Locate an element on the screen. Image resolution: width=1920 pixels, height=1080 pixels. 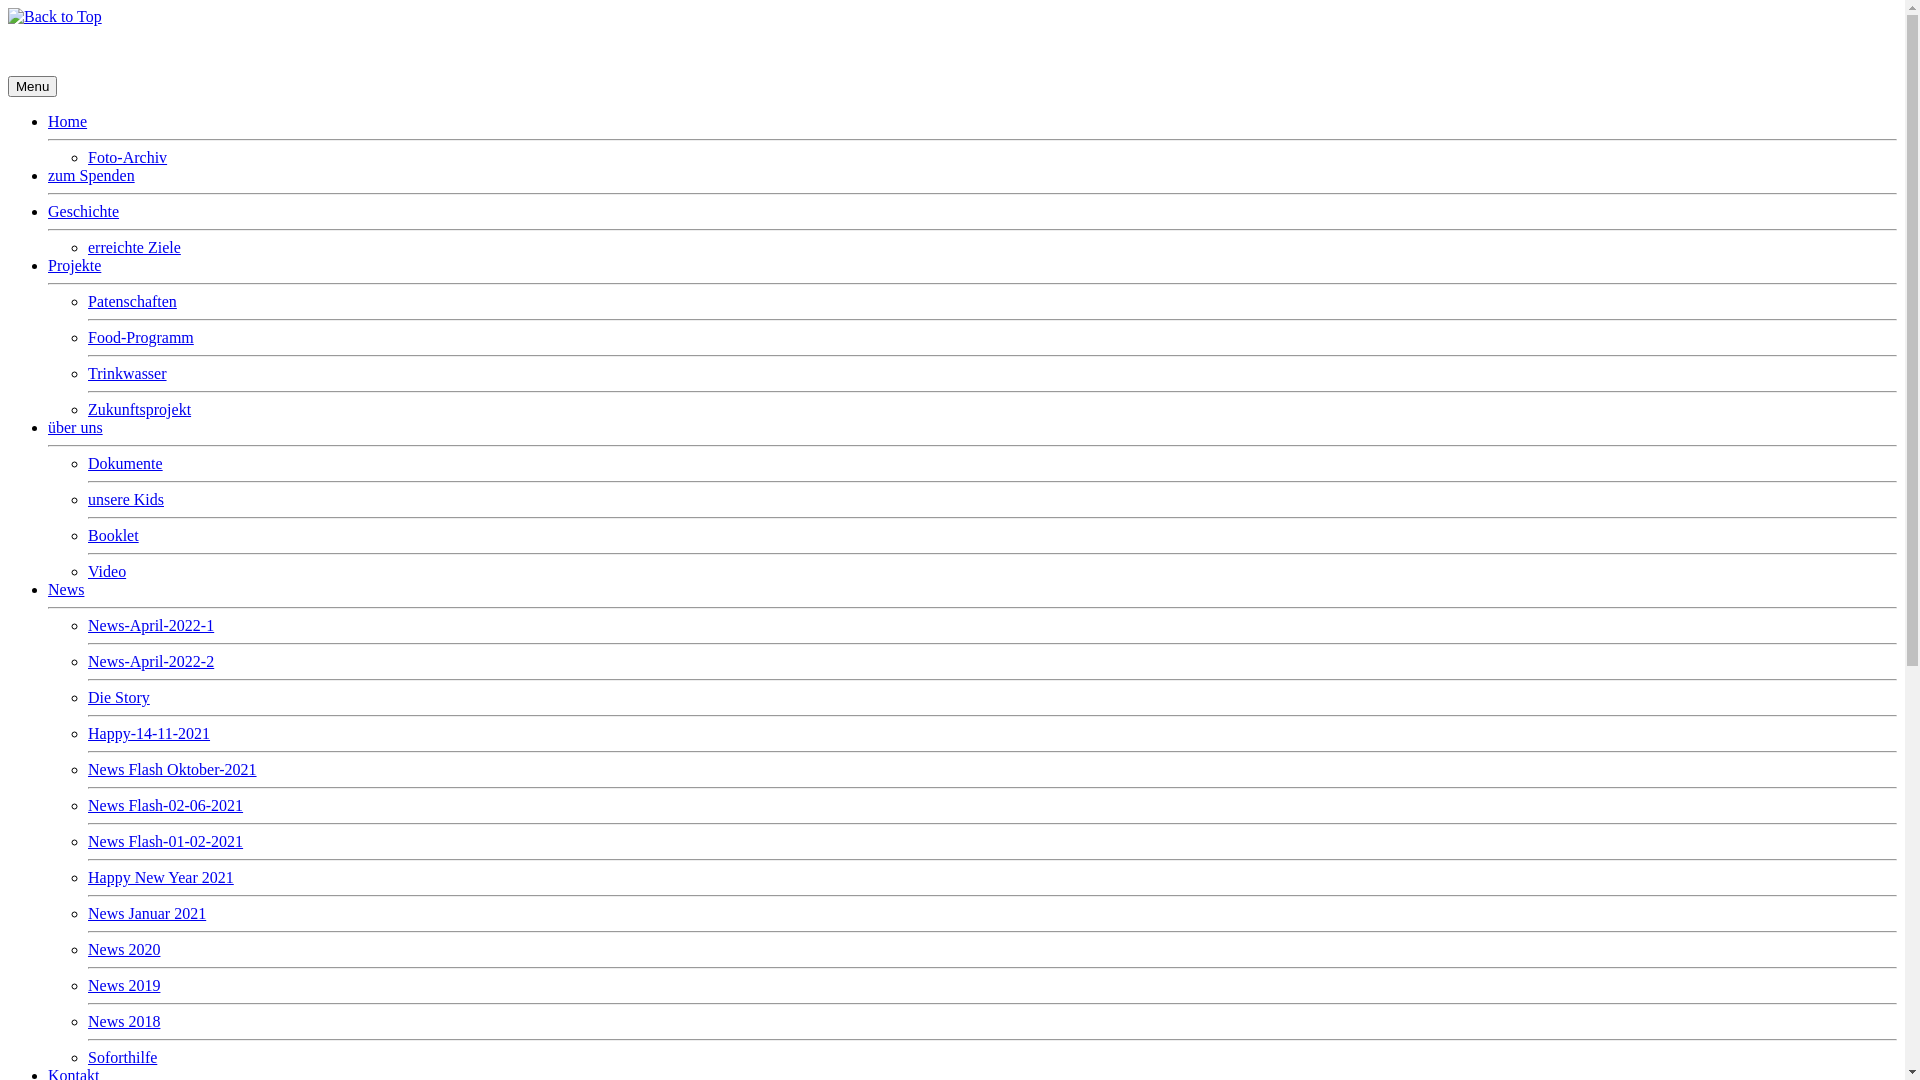
zum Spenden is located at coordinates (92, 176).